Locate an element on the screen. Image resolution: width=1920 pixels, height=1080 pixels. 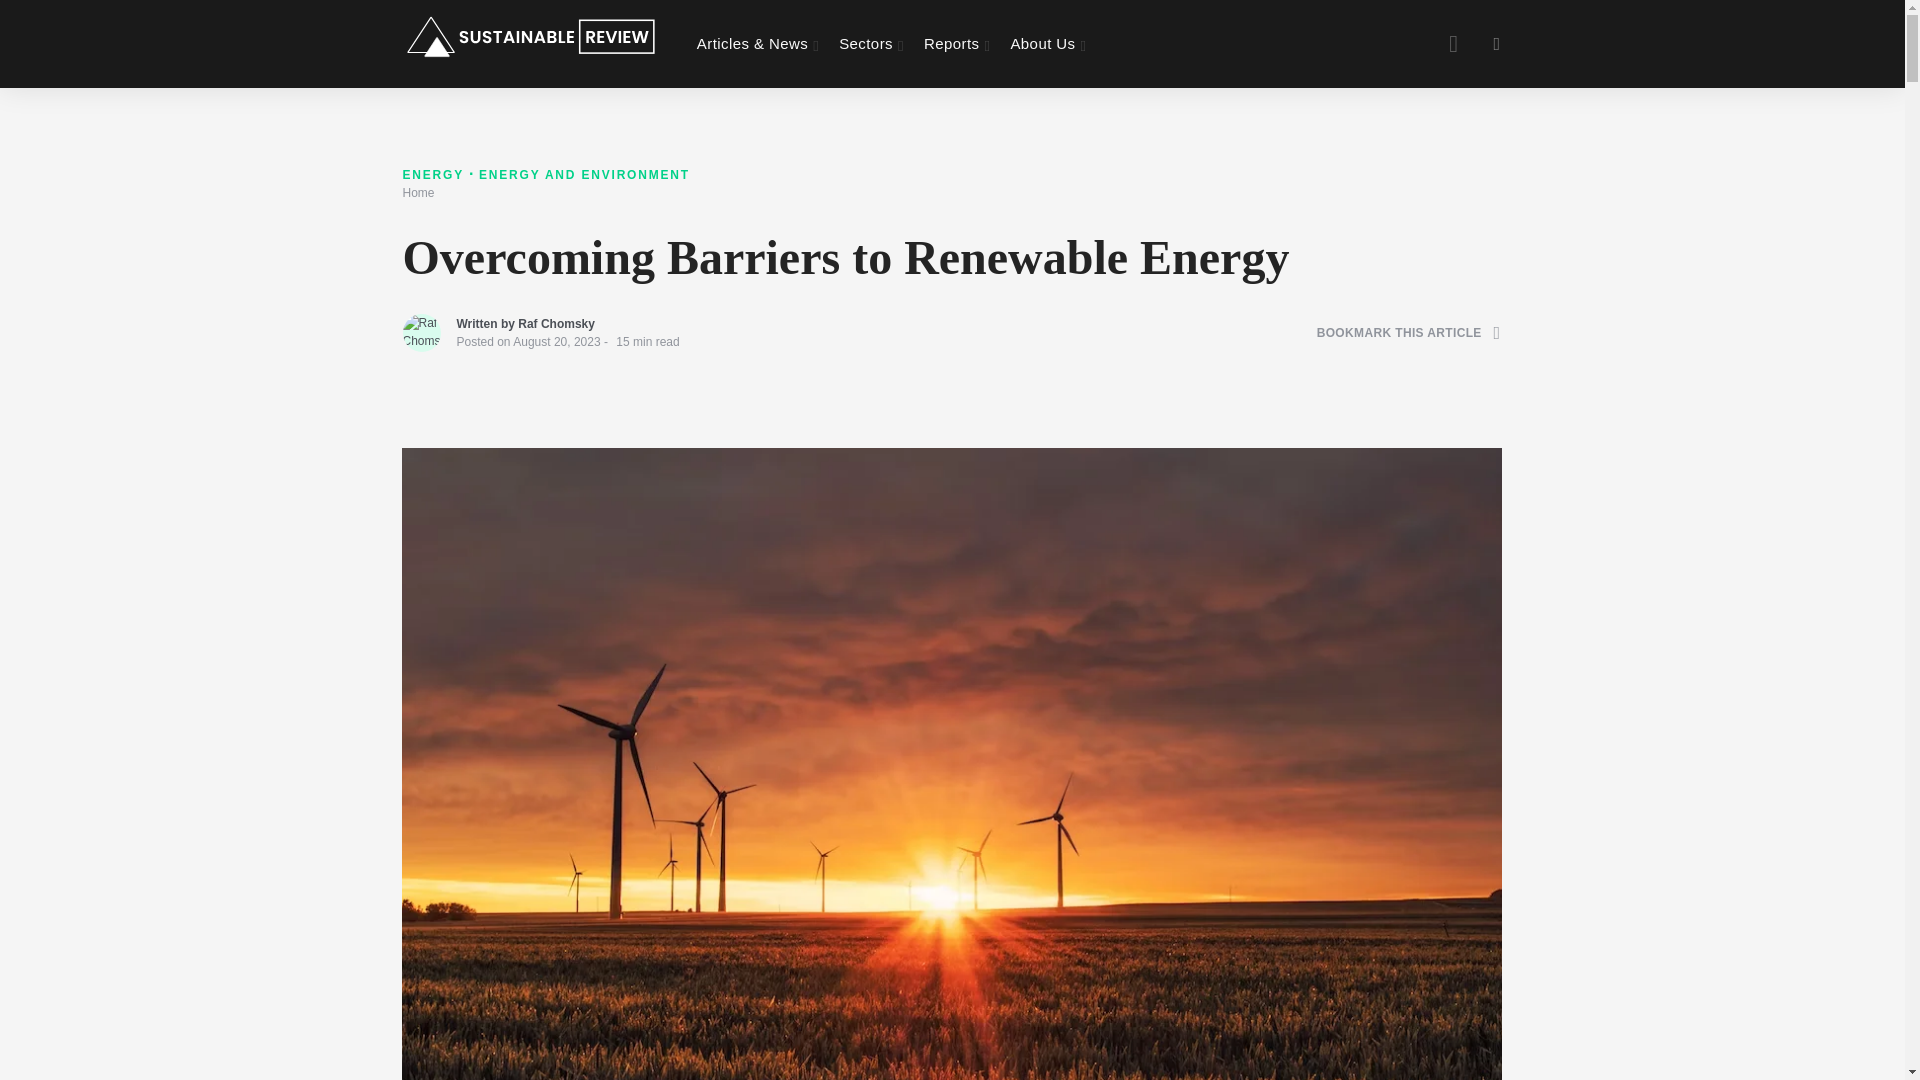
Sectors is located at coordinates (871, 43).